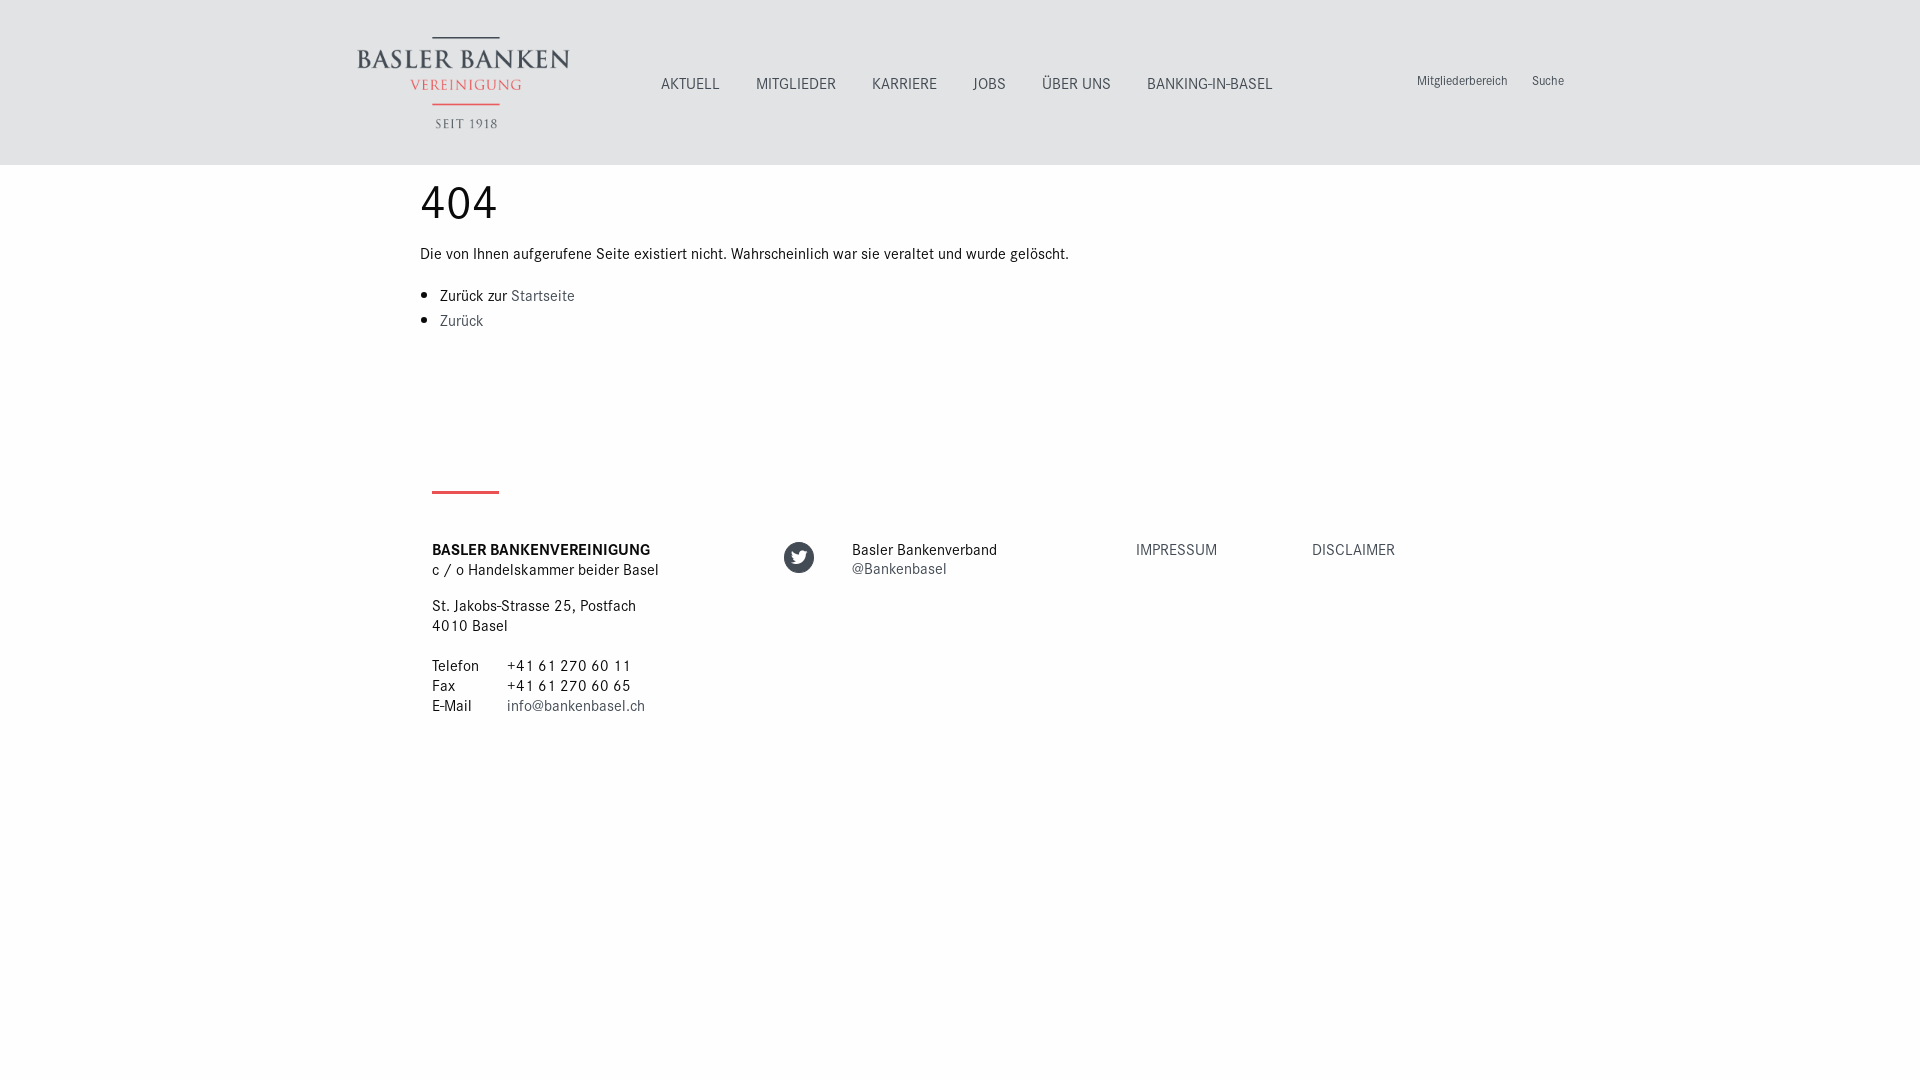 Image resolution: width=1920 pixels, height=1080 pixels. What do you see at coordinates (990, 82) in the screenshot?
I see `JOBS` at bounding box center [990, 82].